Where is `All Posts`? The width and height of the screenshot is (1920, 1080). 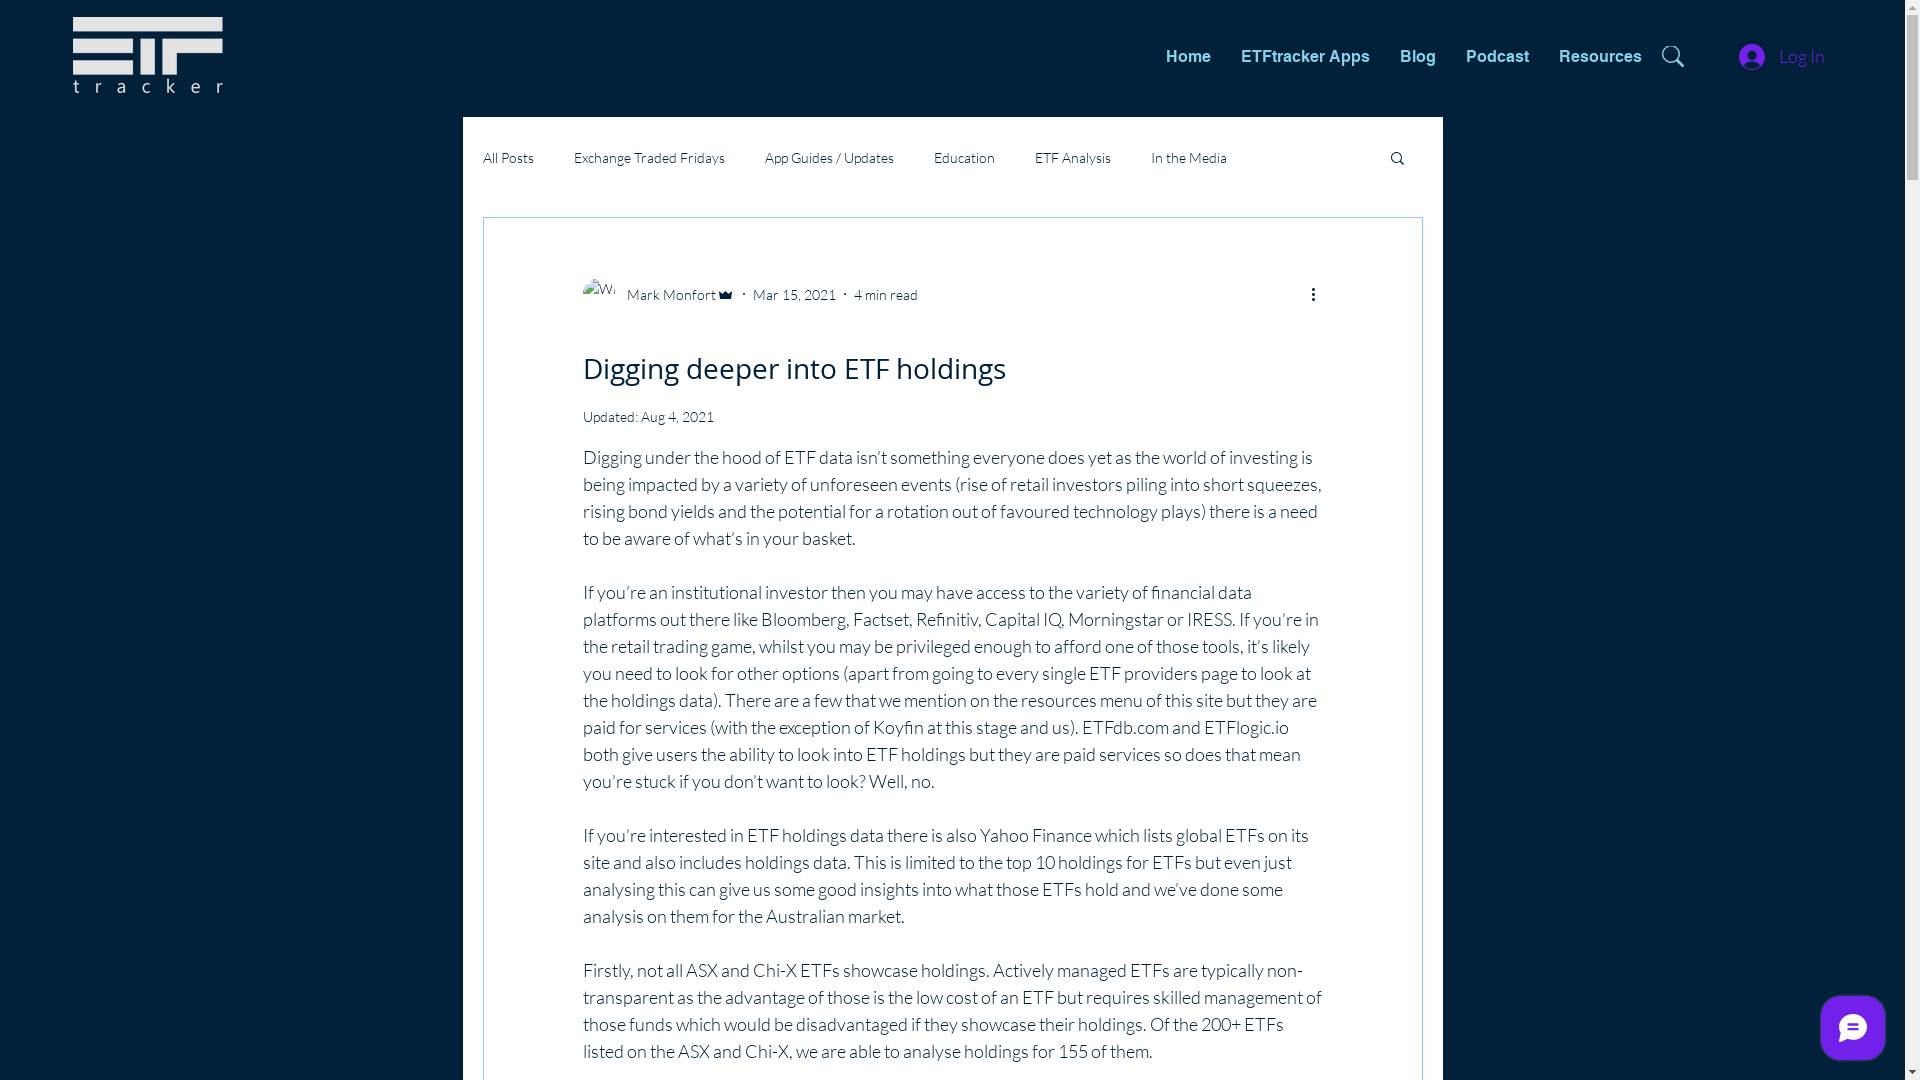 All Posts is located at coordinates (508, 156).